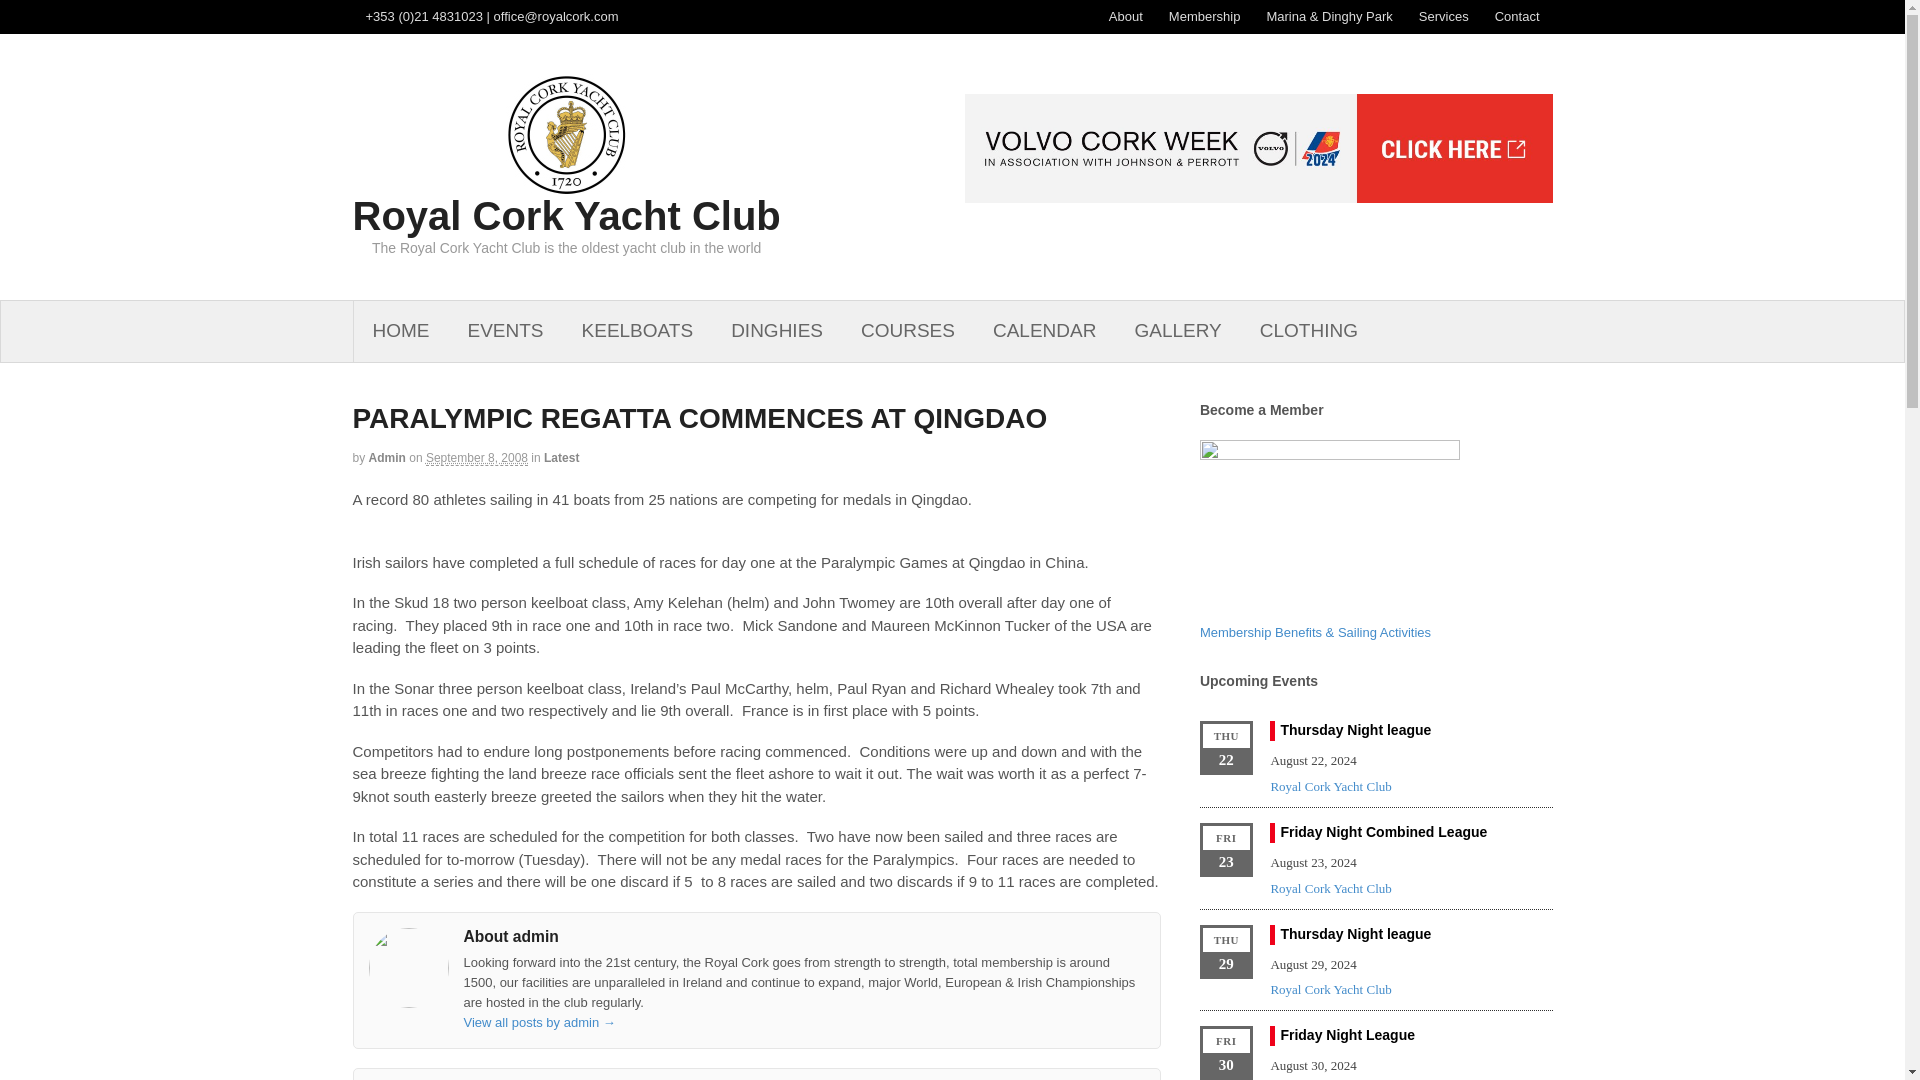 Image resolution: width=1920 pixels, height=1080 pixels. I want to click on Posts by admin, so click(386, 458).